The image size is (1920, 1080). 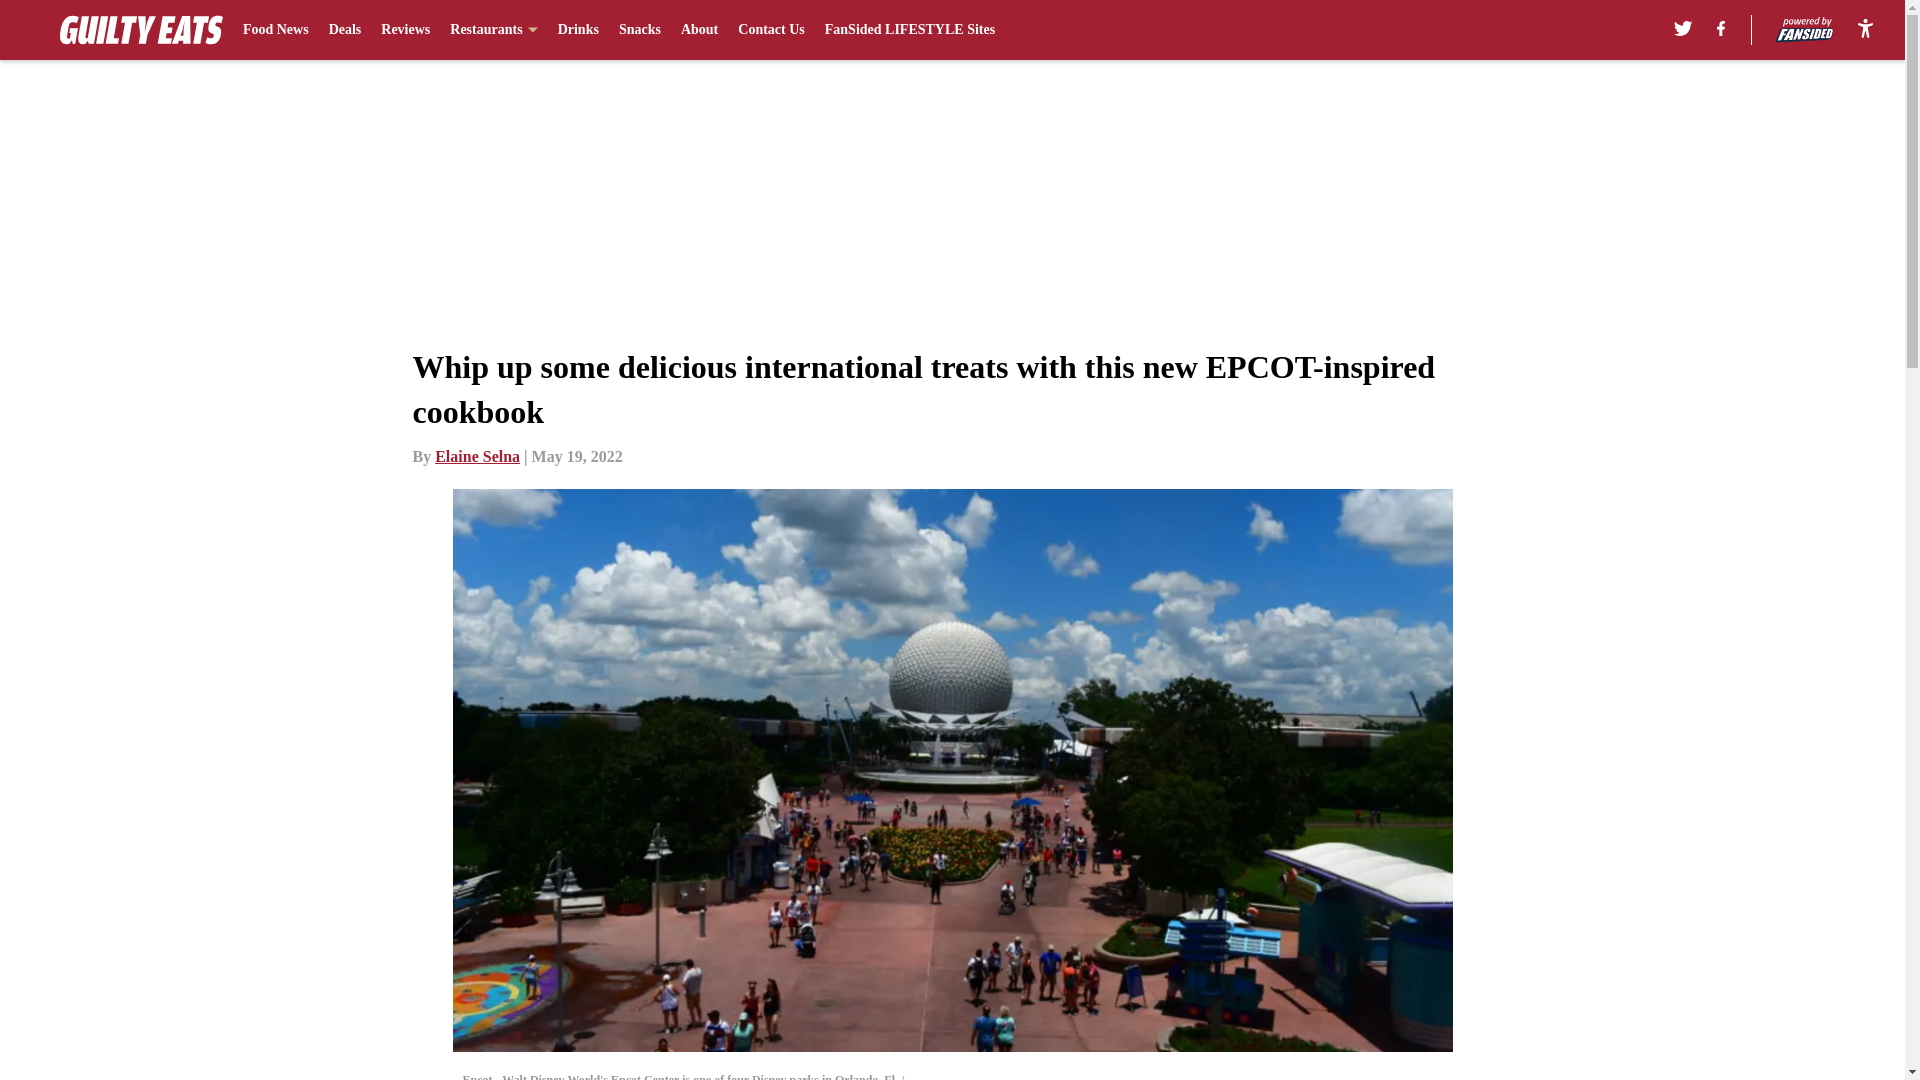 I want to click on Restaurants, so click(x=493, y=30).